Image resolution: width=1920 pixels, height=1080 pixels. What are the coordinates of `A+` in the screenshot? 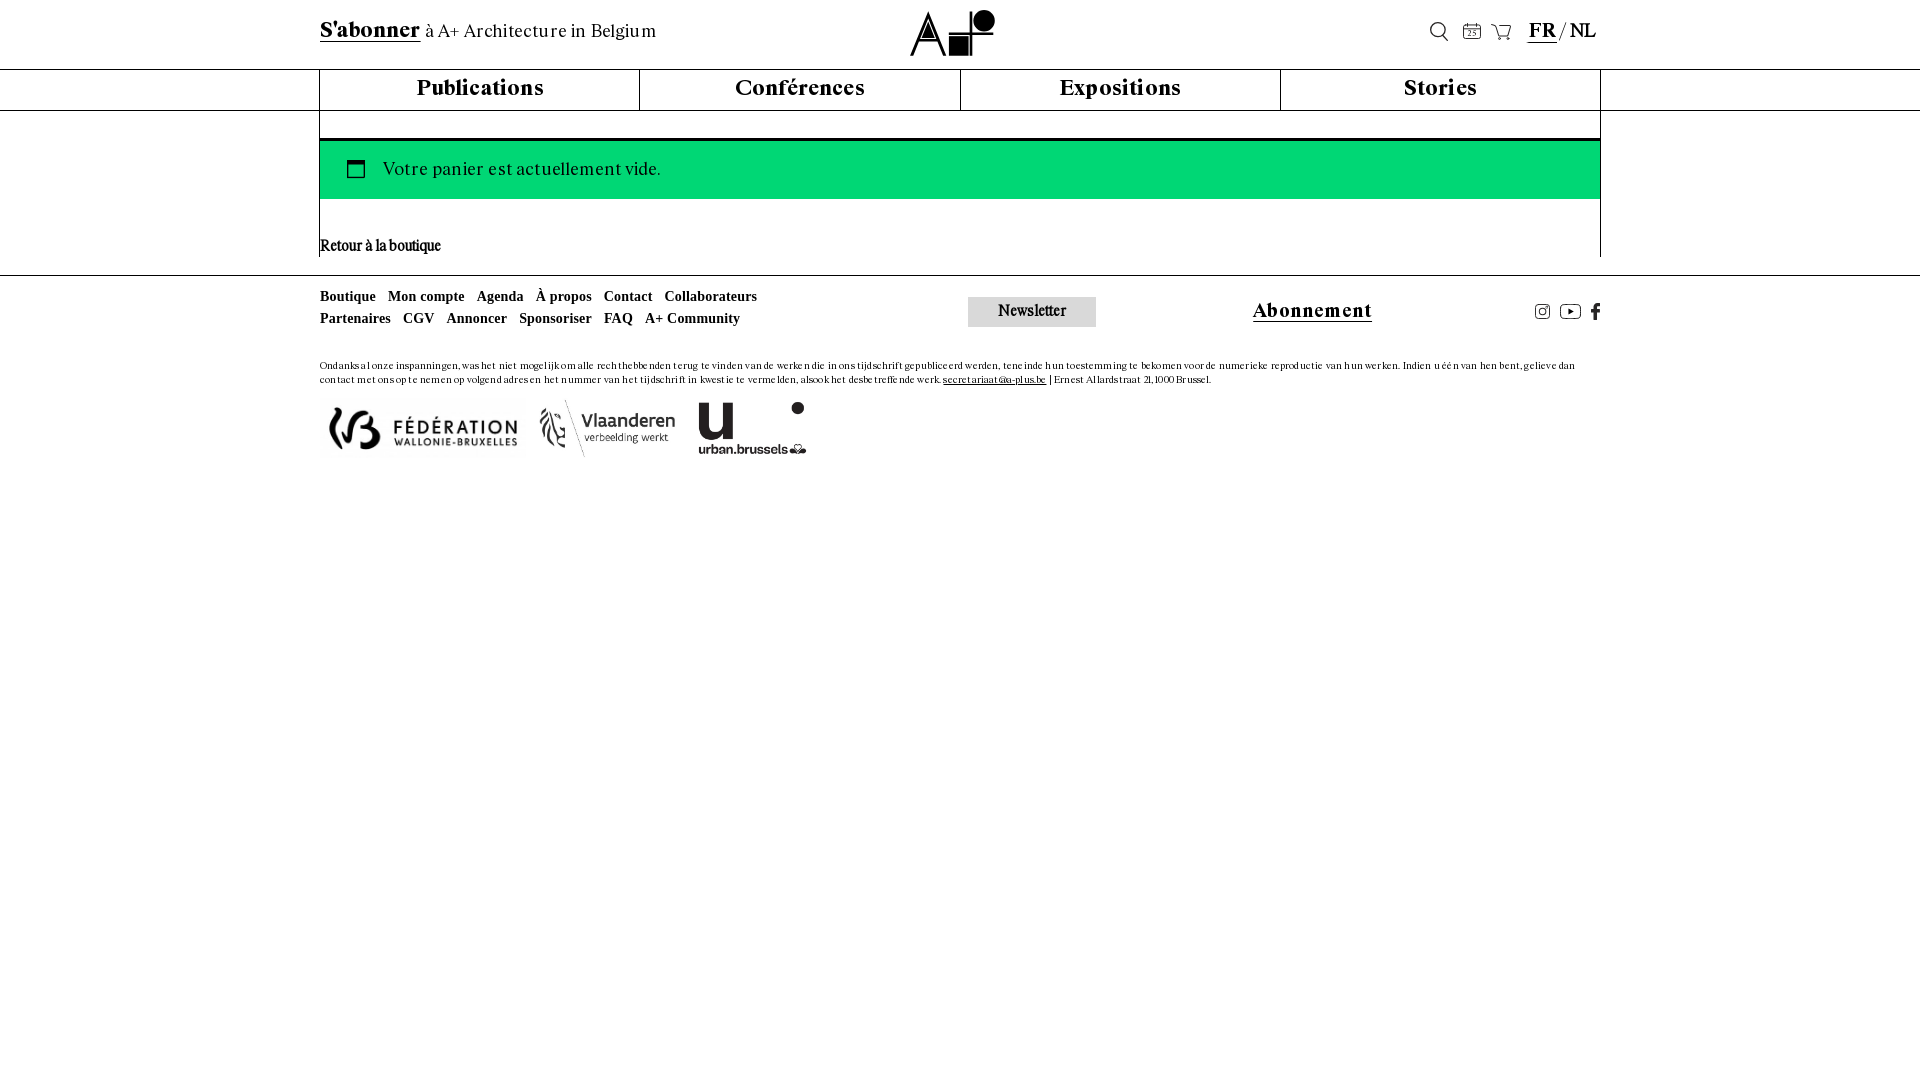 It's located at (960, 33).